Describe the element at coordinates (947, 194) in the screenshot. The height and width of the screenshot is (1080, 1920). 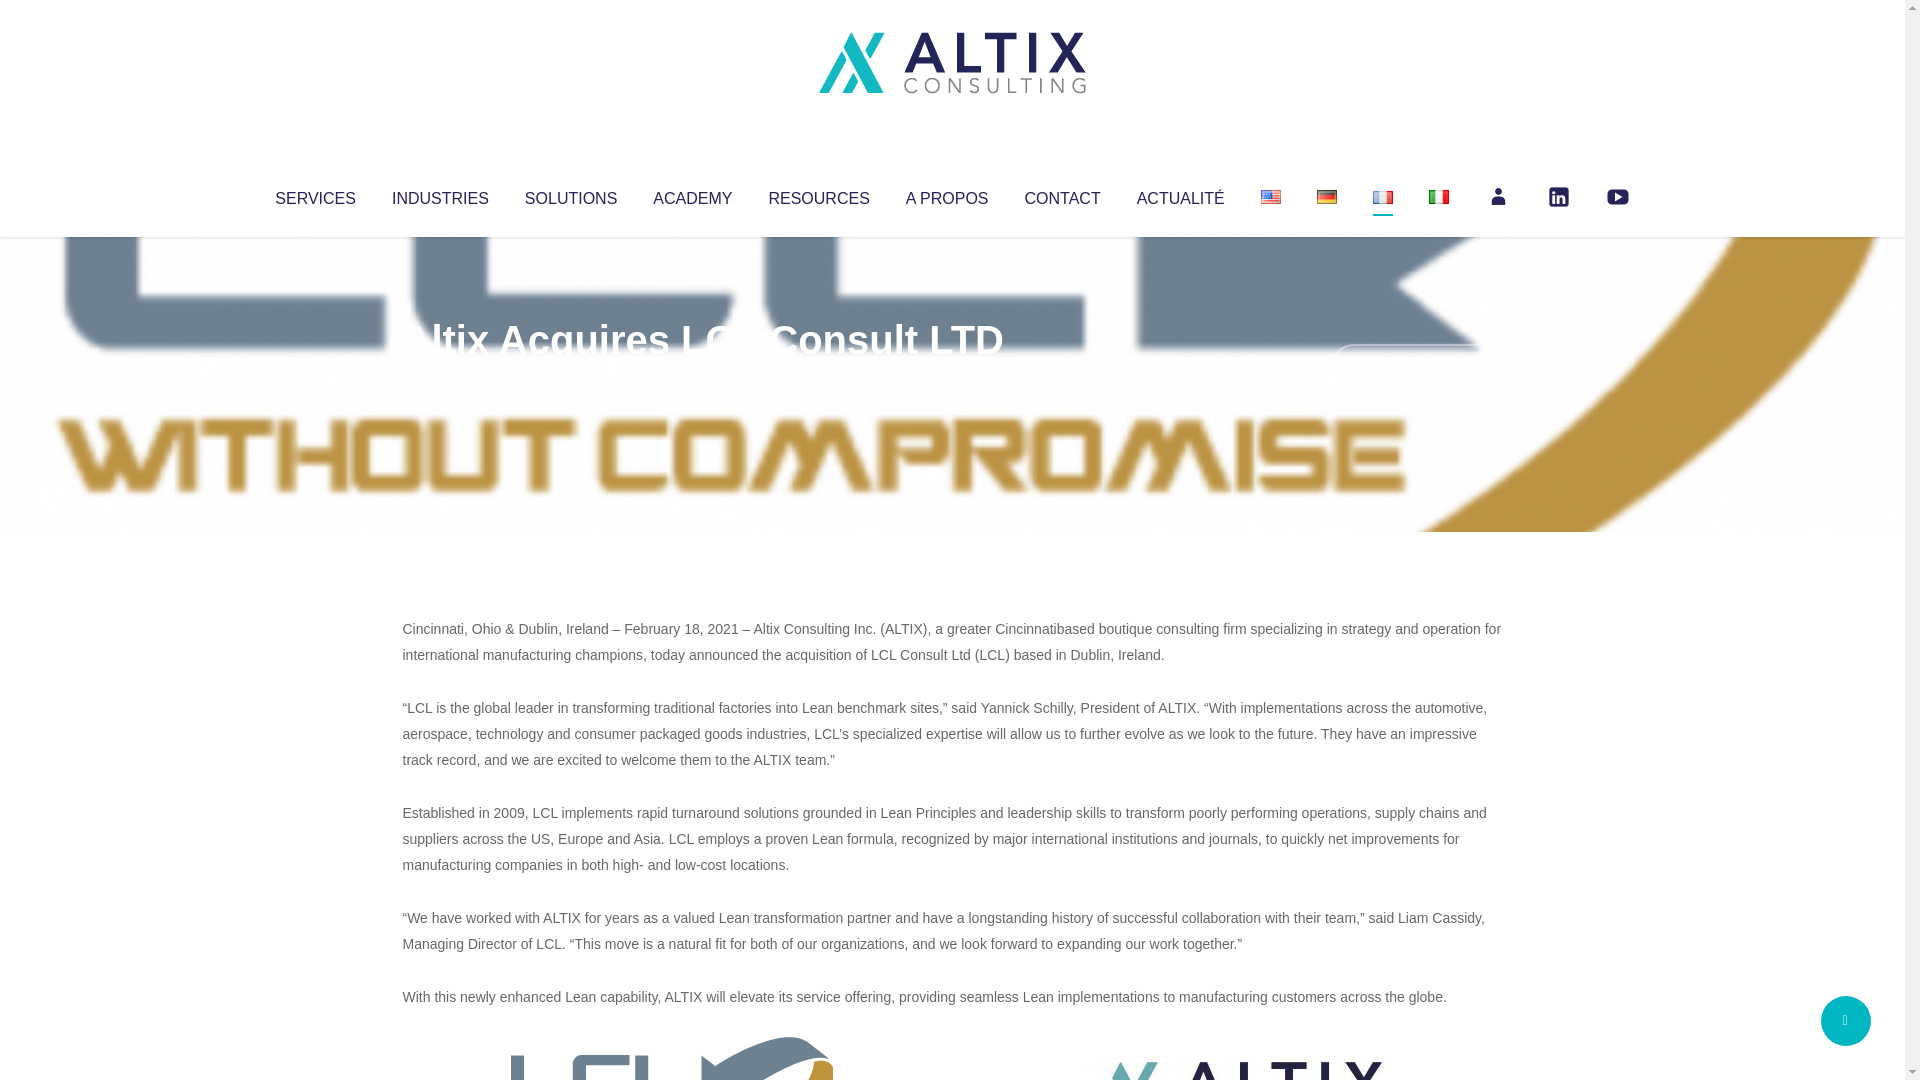
I see `A PROPOS` at that location.